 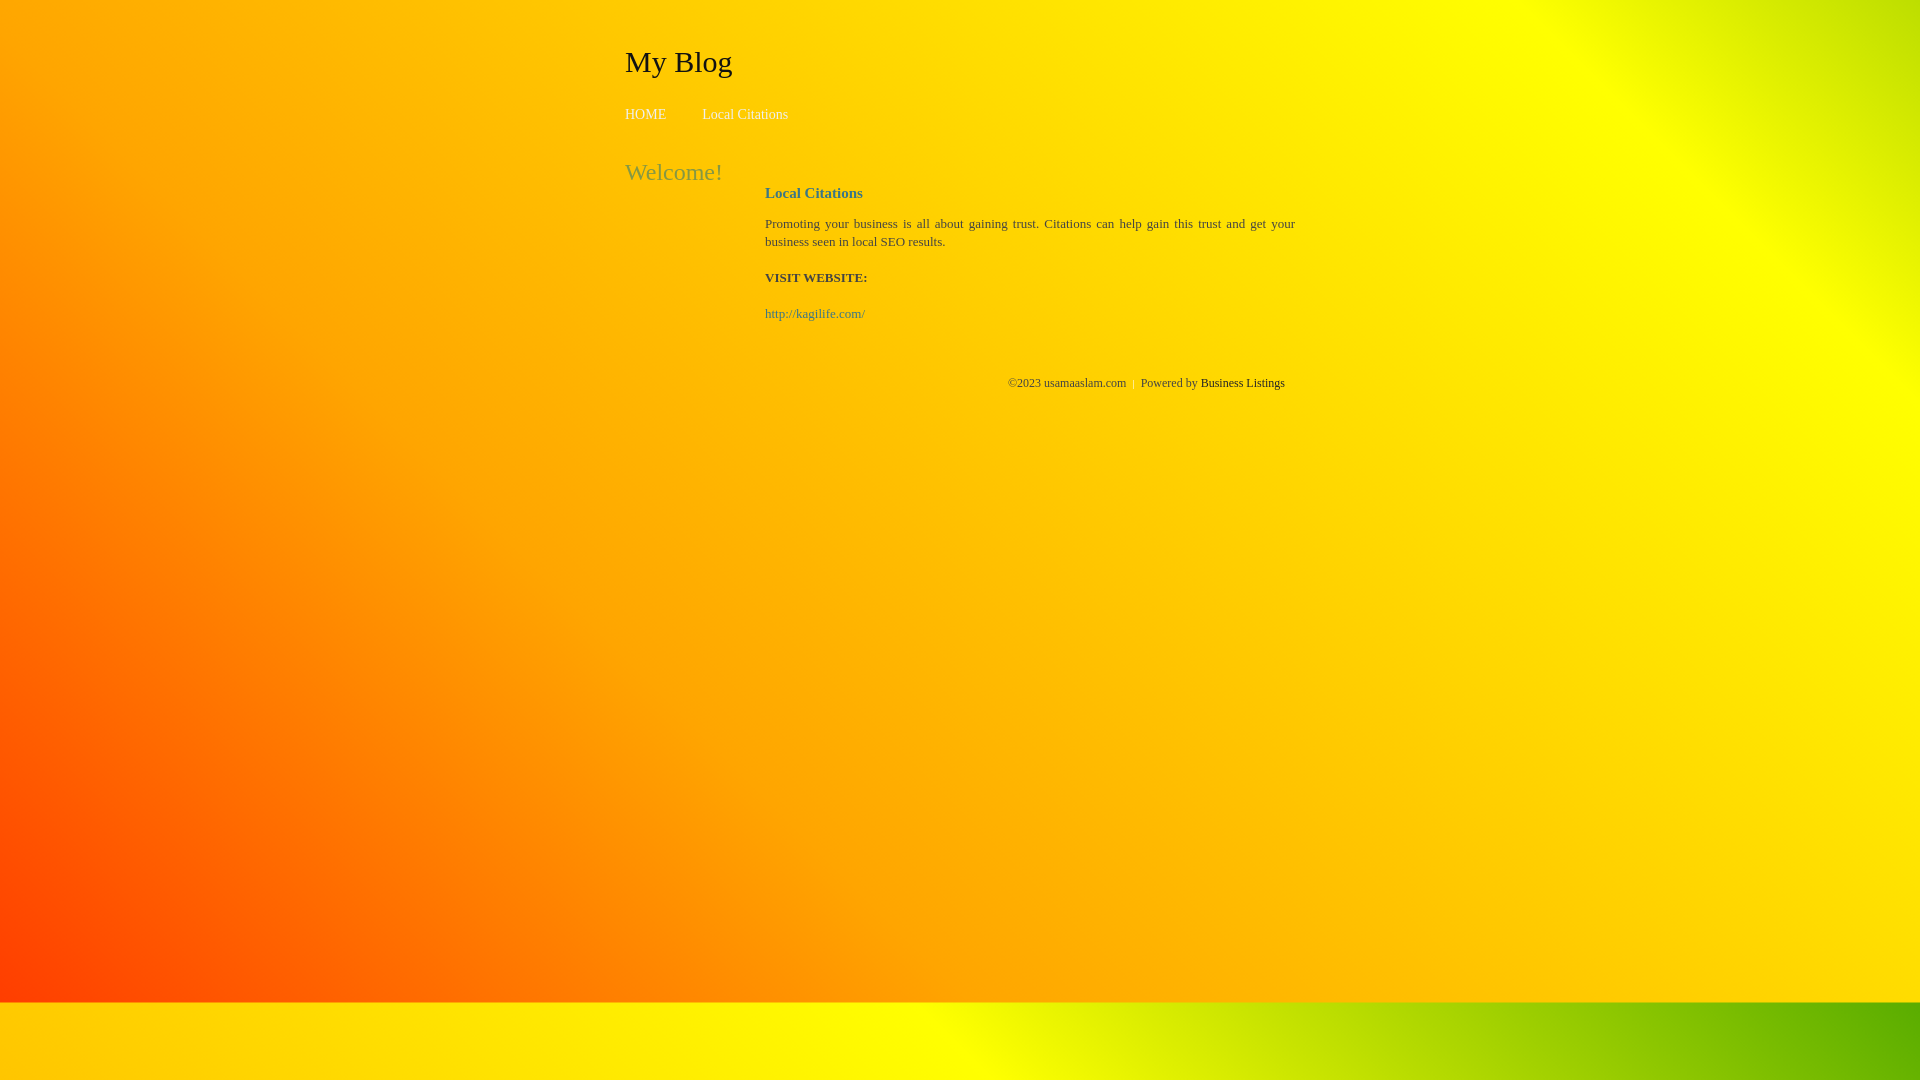 What do you see at coordinates (745, 114) in the screenshot?
I see `Local Citations` at bounding box center [745, 114].